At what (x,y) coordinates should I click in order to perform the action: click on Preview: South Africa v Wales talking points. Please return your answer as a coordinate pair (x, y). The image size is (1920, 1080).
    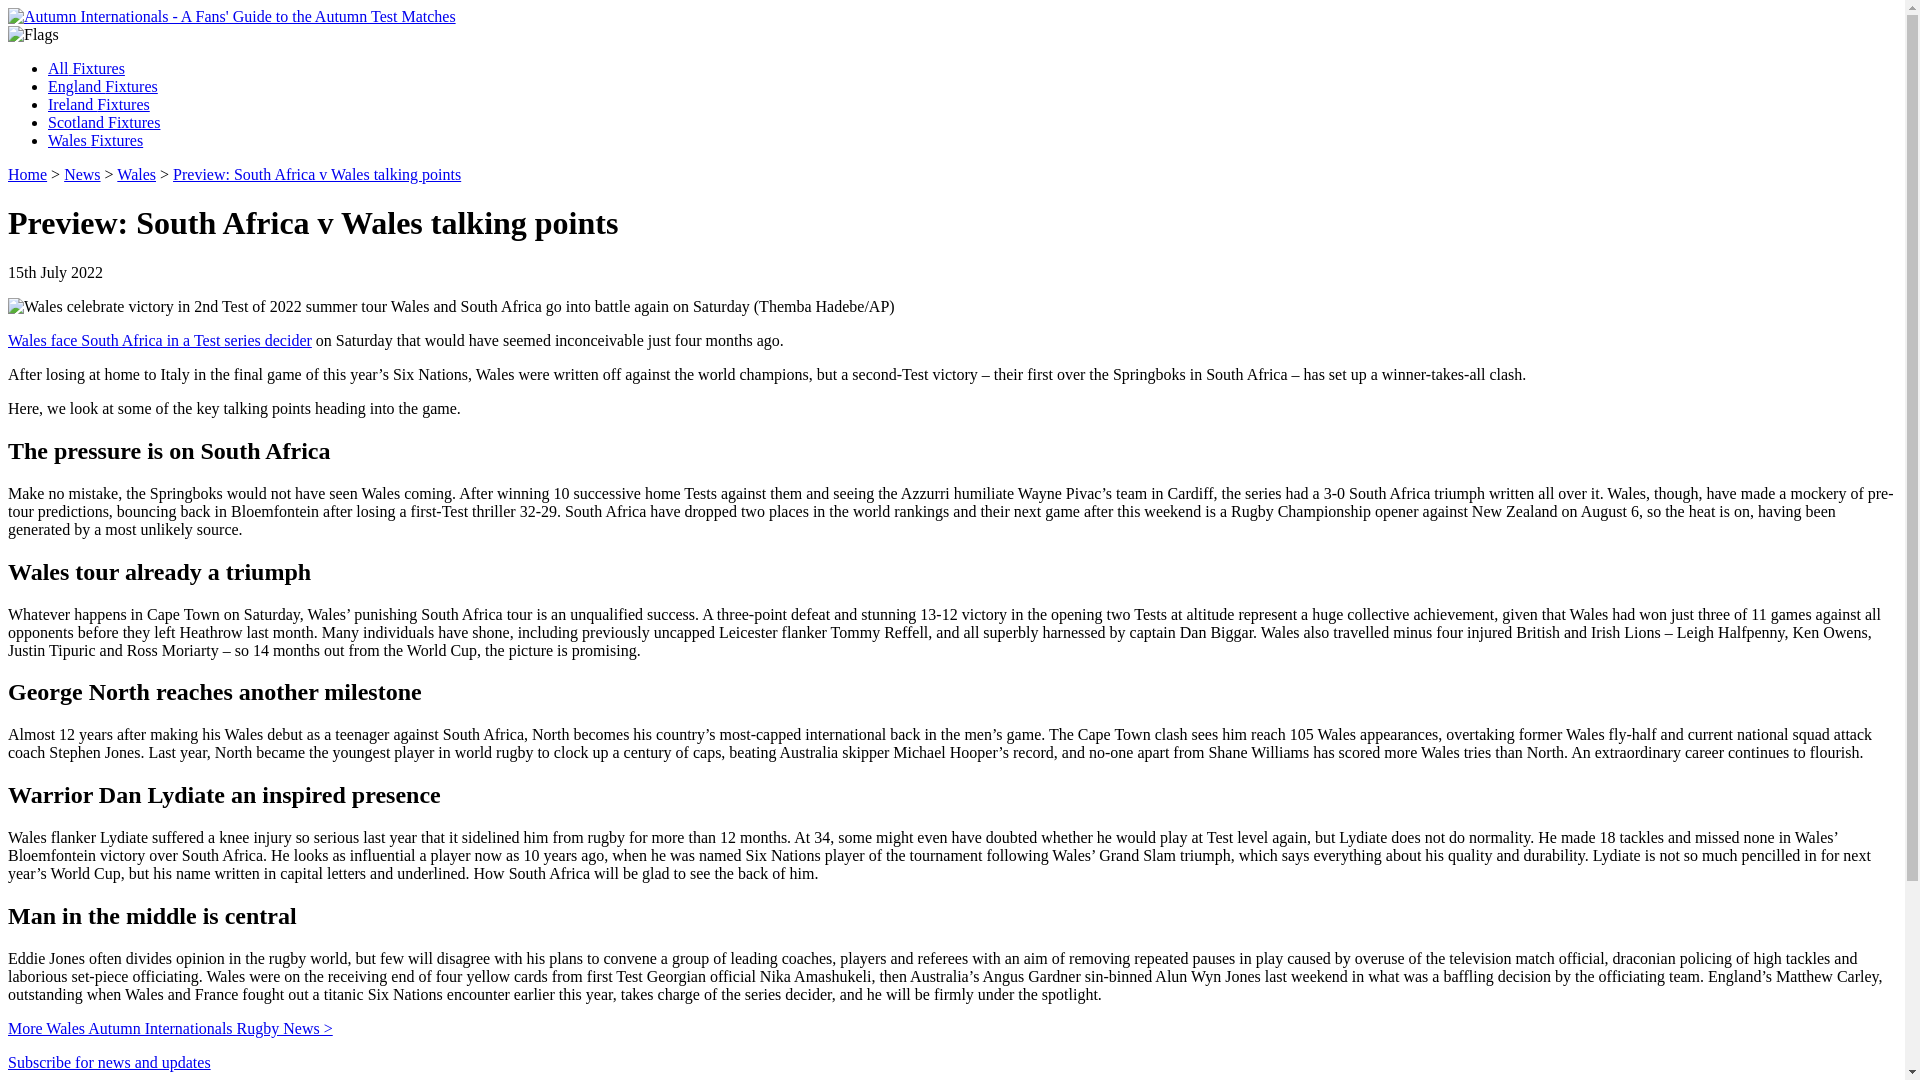
    Looking at the image, I should click on (316, 174).